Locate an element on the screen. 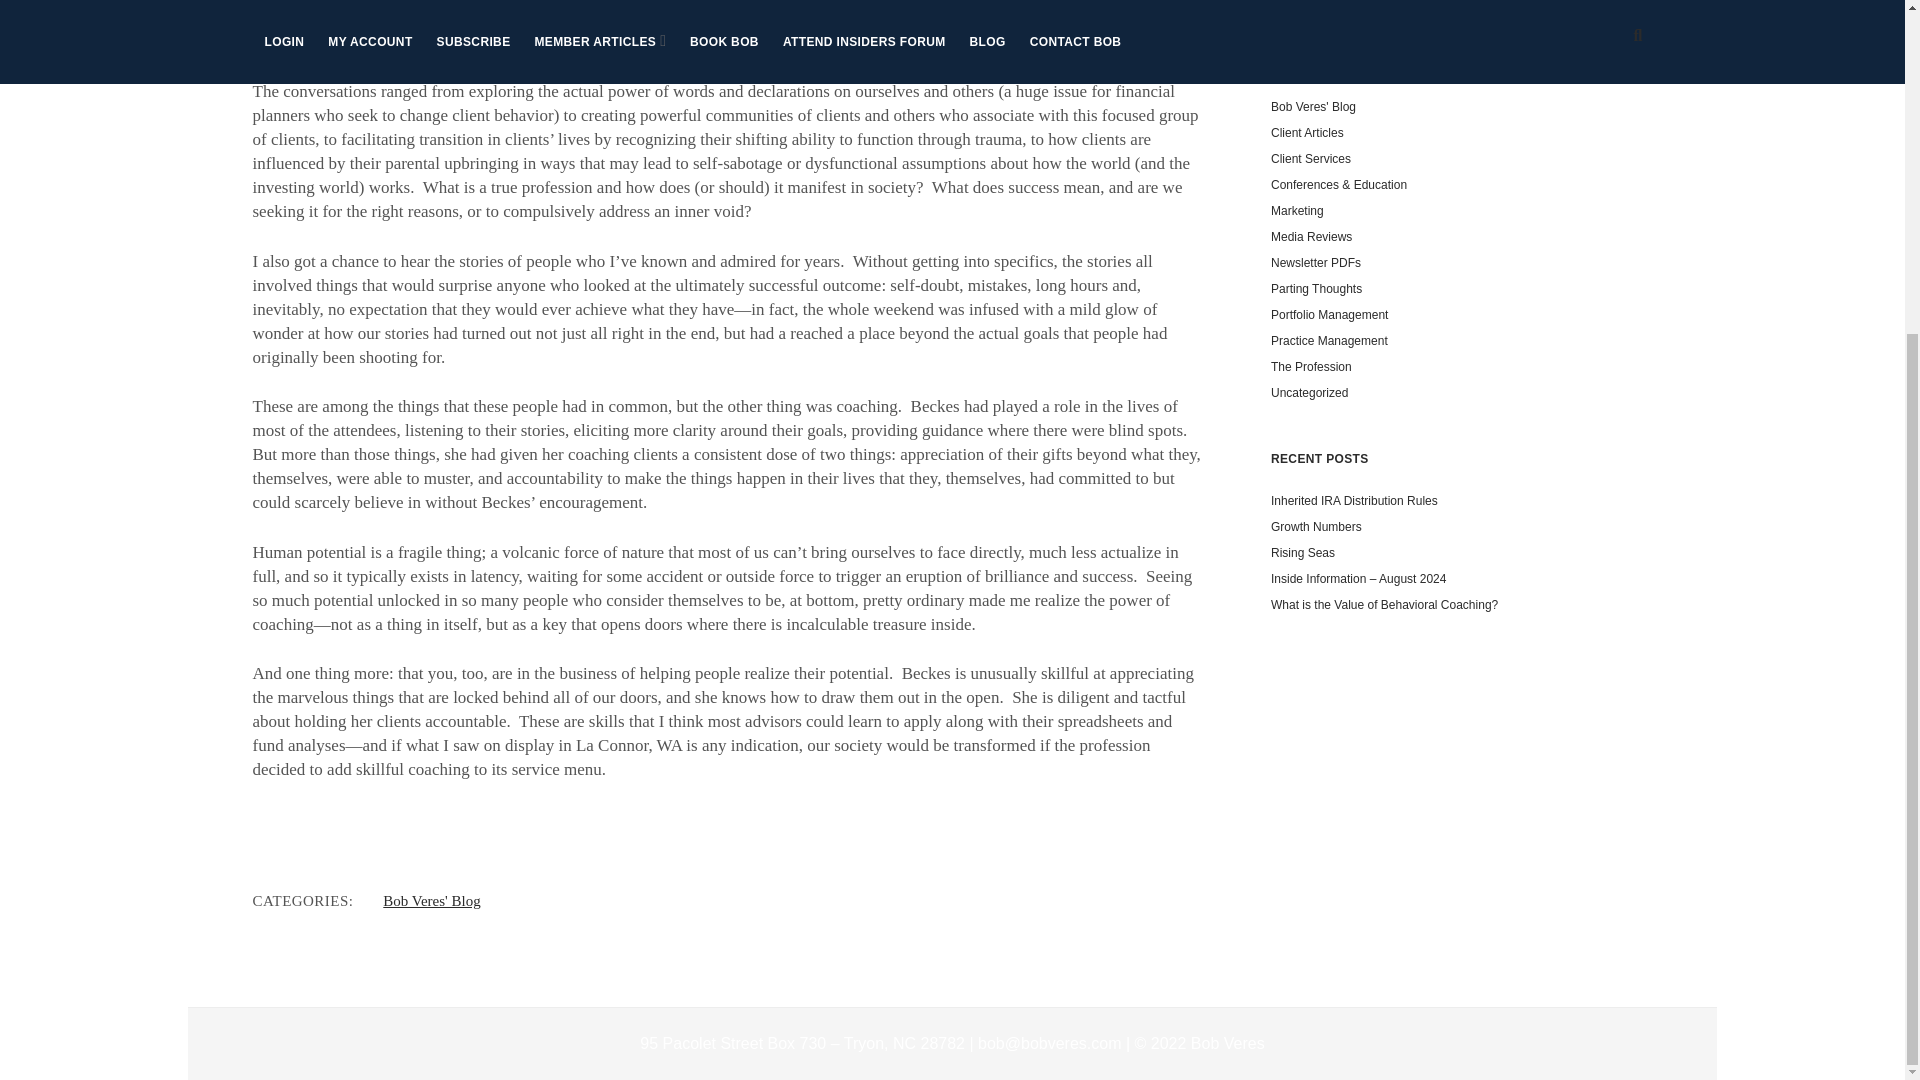 This screenshot has width=1920, height=1080. Client Articles is located at coordinates (1308, 133).